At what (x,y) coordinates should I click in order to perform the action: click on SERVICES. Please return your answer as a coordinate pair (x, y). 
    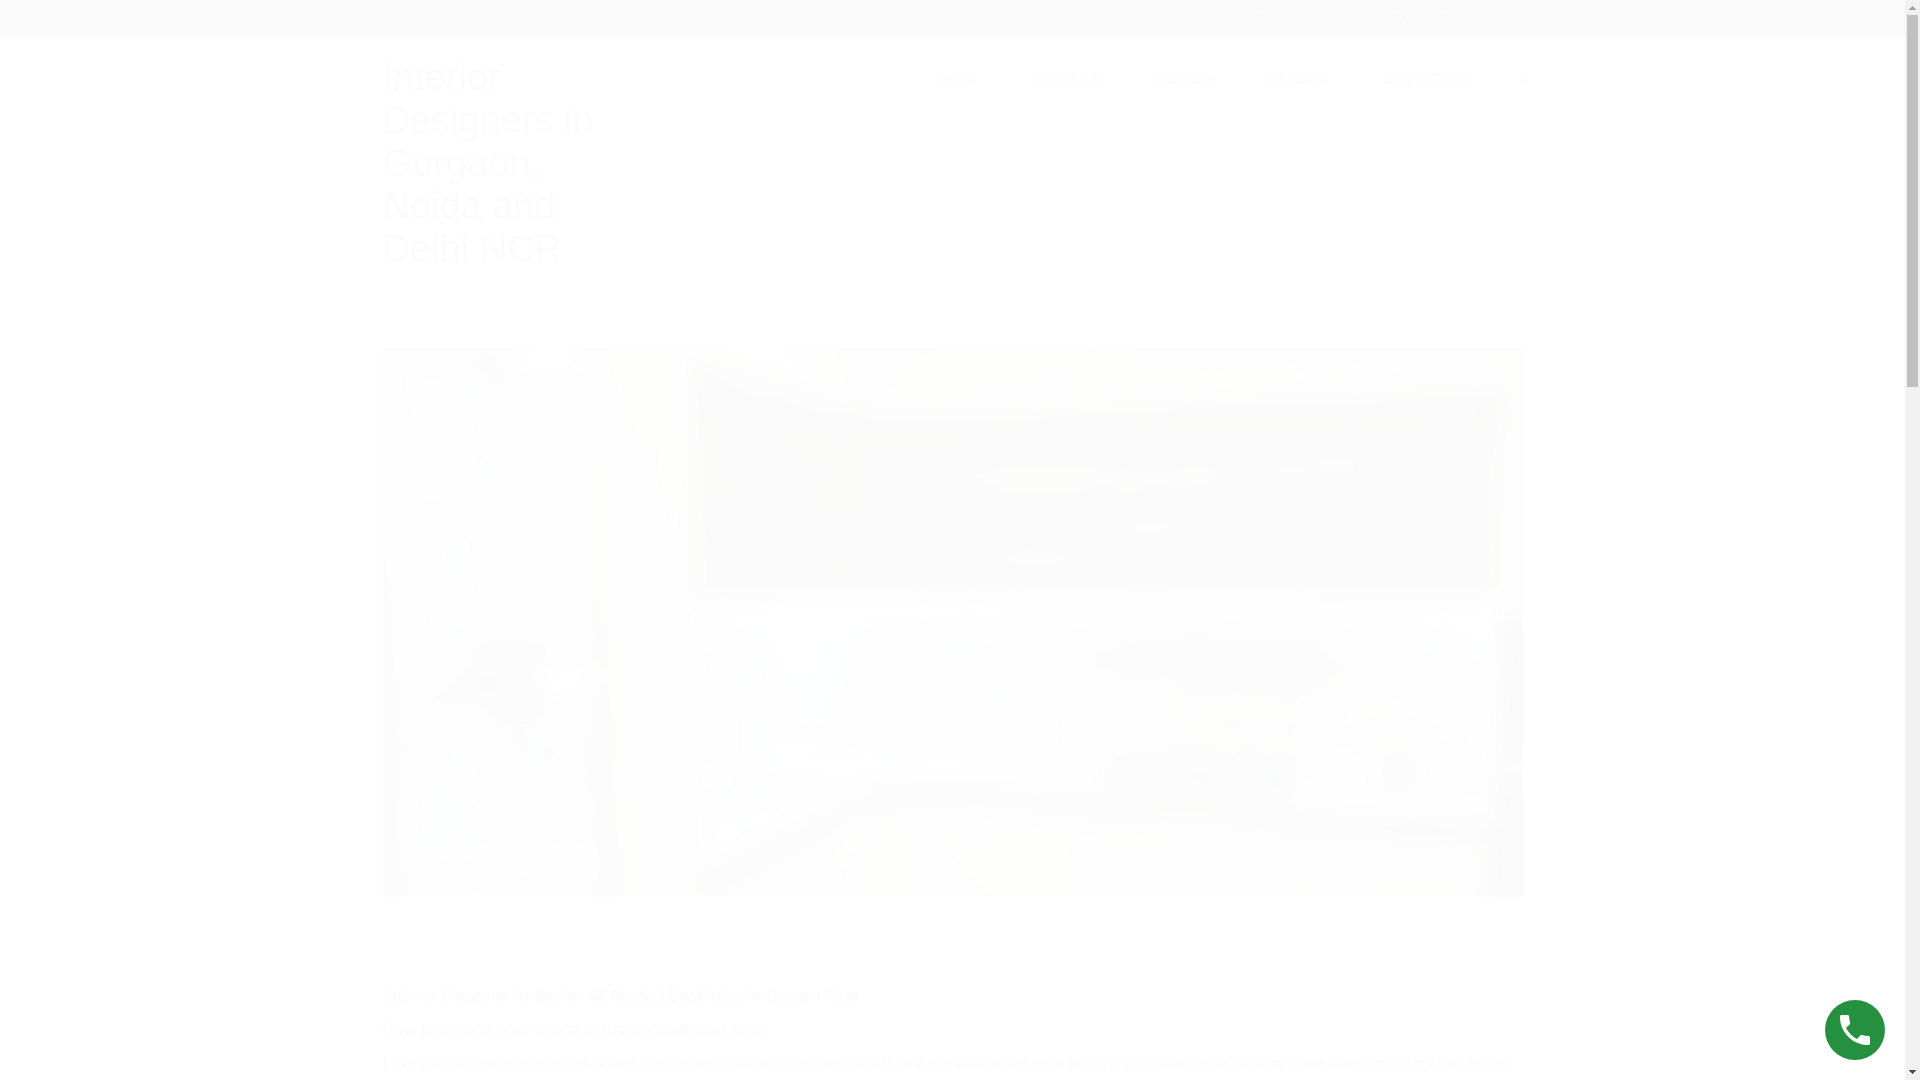
    Looking at the image, I should click on (1183, 78).